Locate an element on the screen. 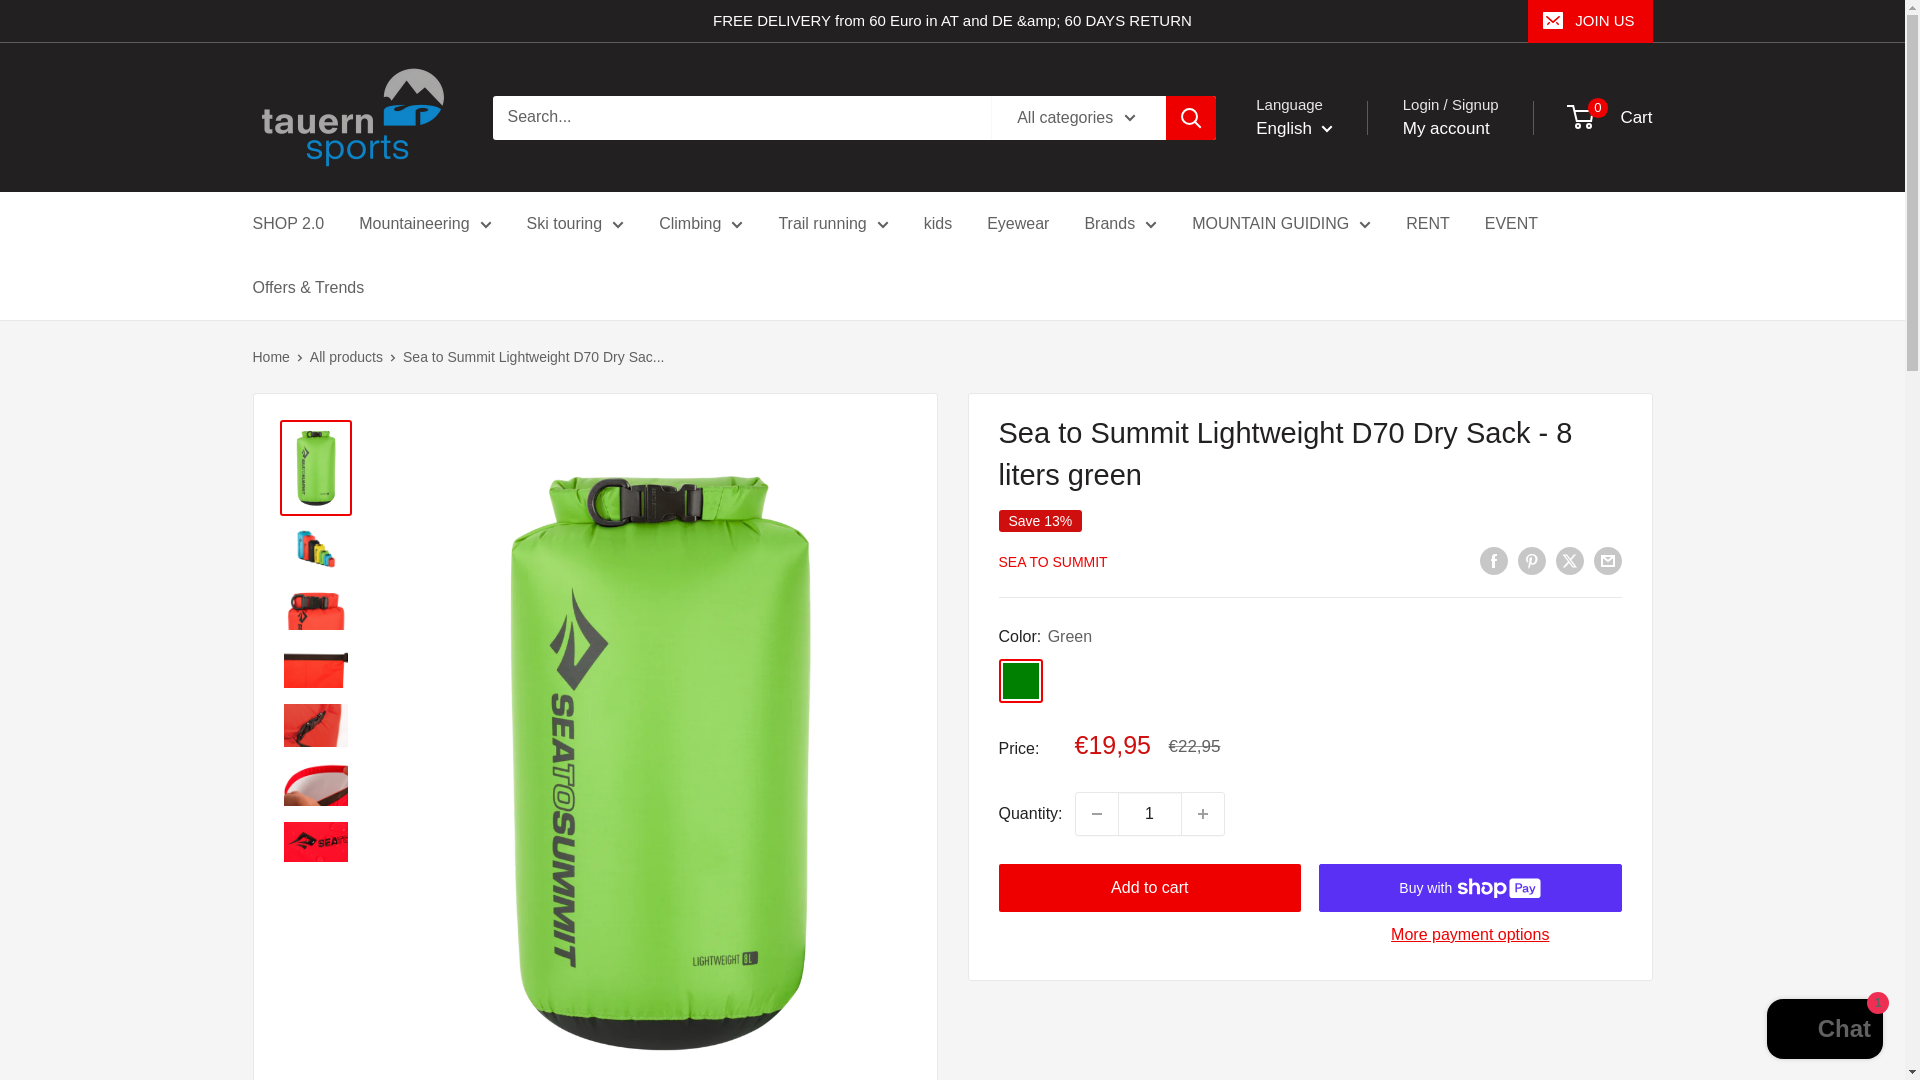 The height and width of the screenshot is (1080, 1920). 1 is located at coordinates (1150, 813).